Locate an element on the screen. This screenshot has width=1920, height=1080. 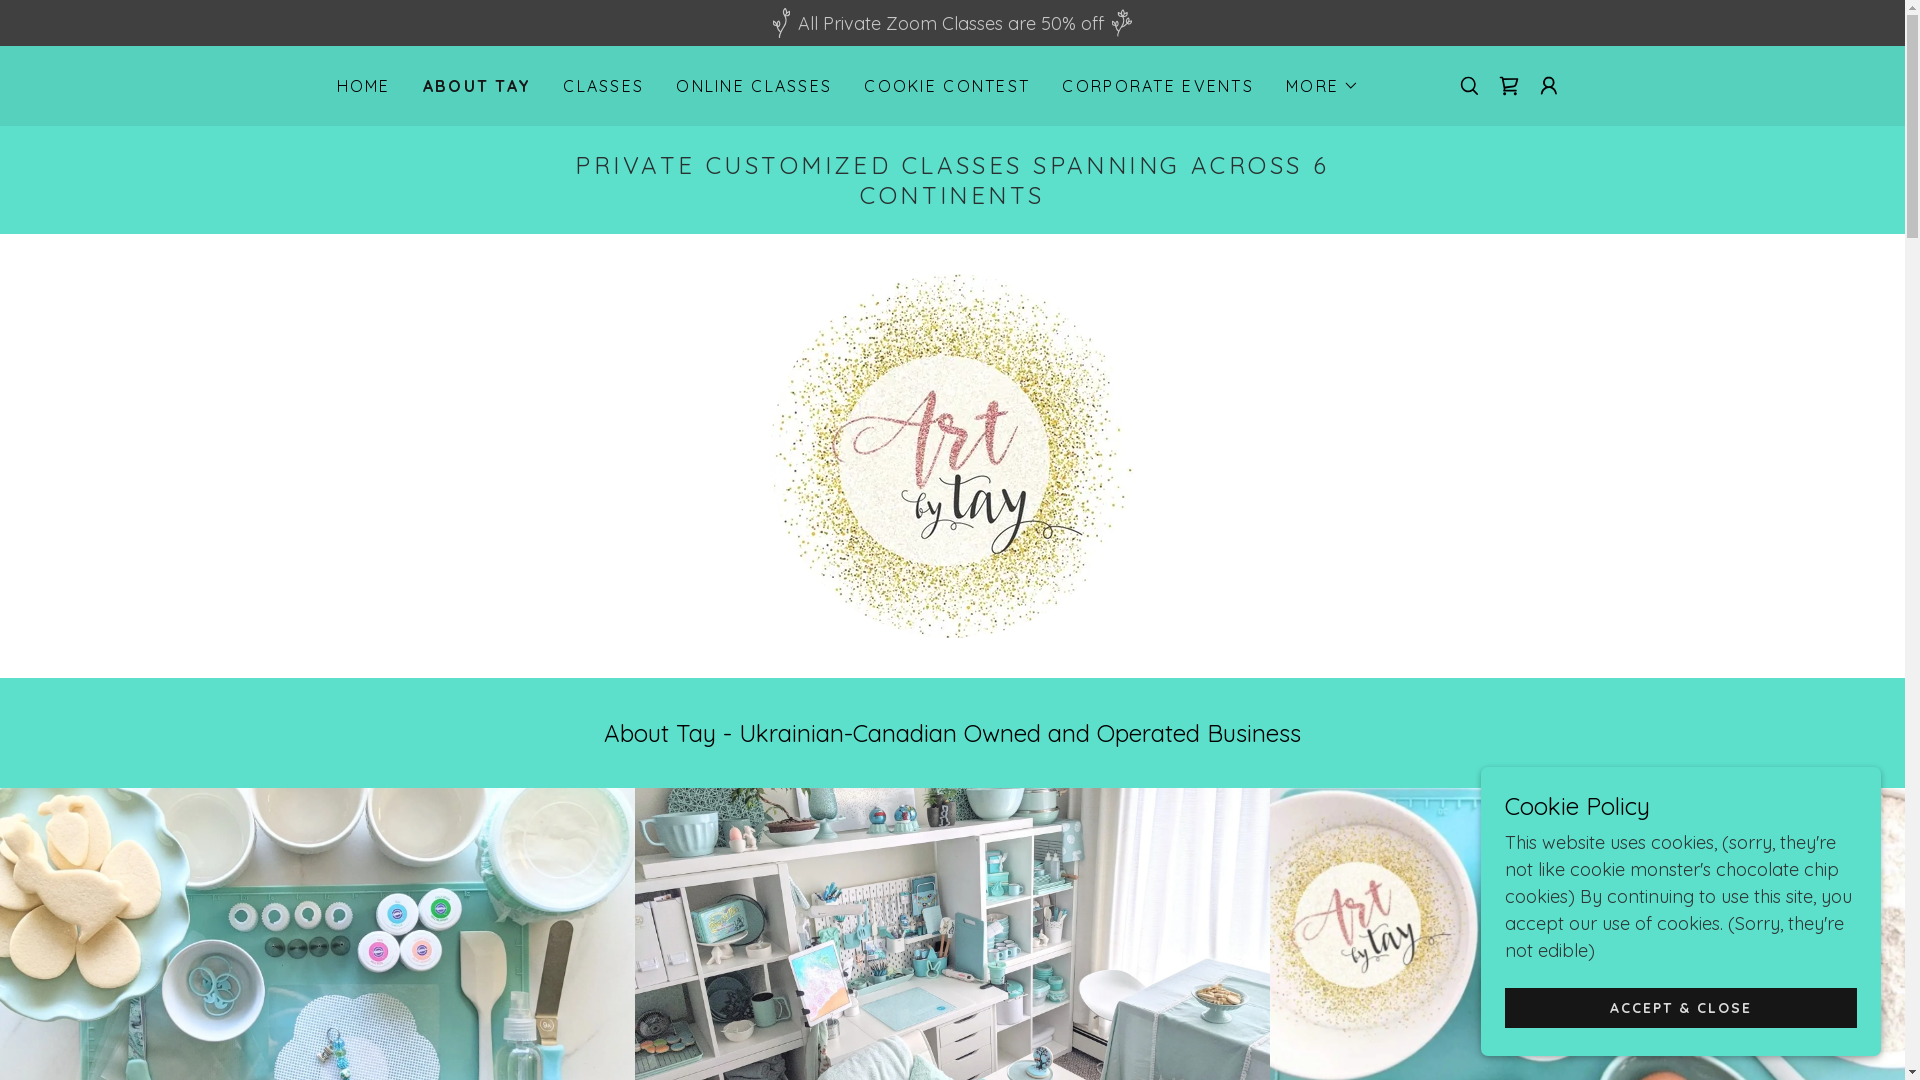
HOME is located at coordinates (363, 86).